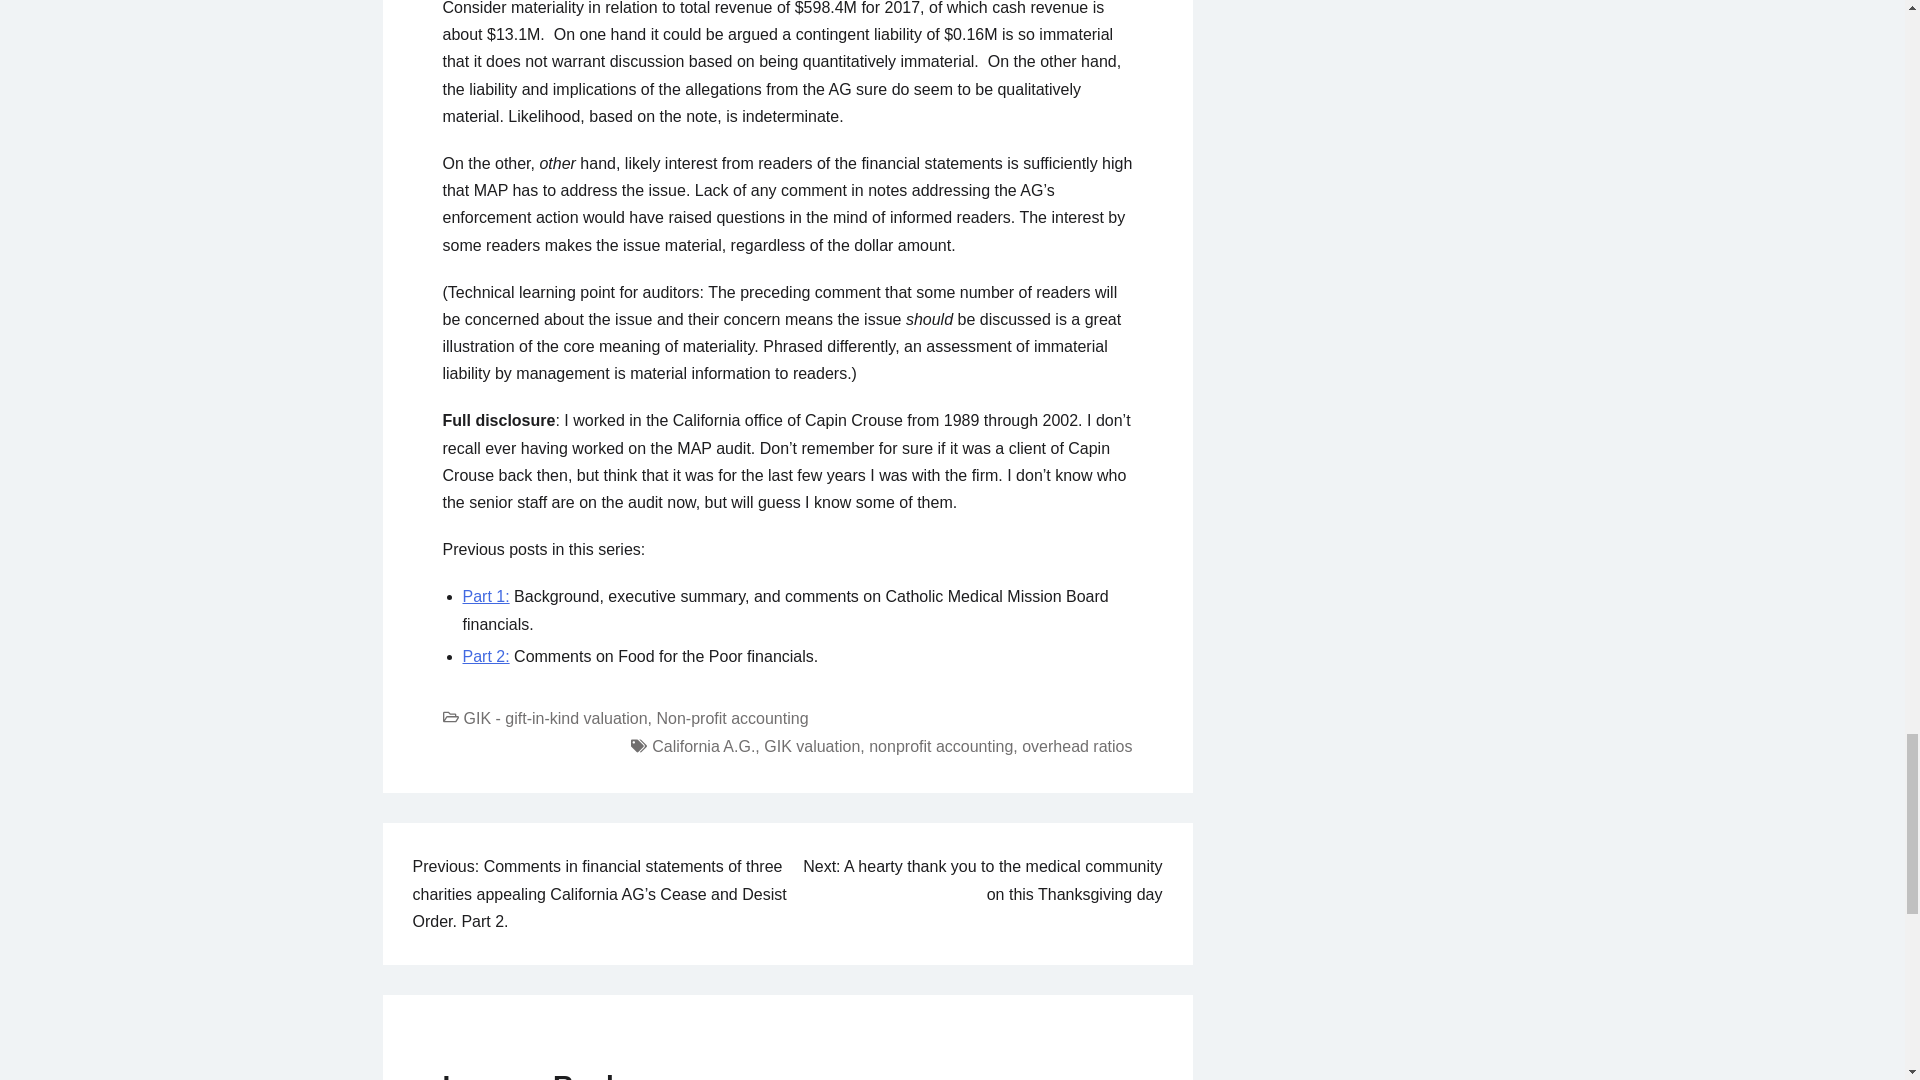  Describe the element at coordinates (1076, 746) in the screenshot. I see `overhead ratios` at that location.